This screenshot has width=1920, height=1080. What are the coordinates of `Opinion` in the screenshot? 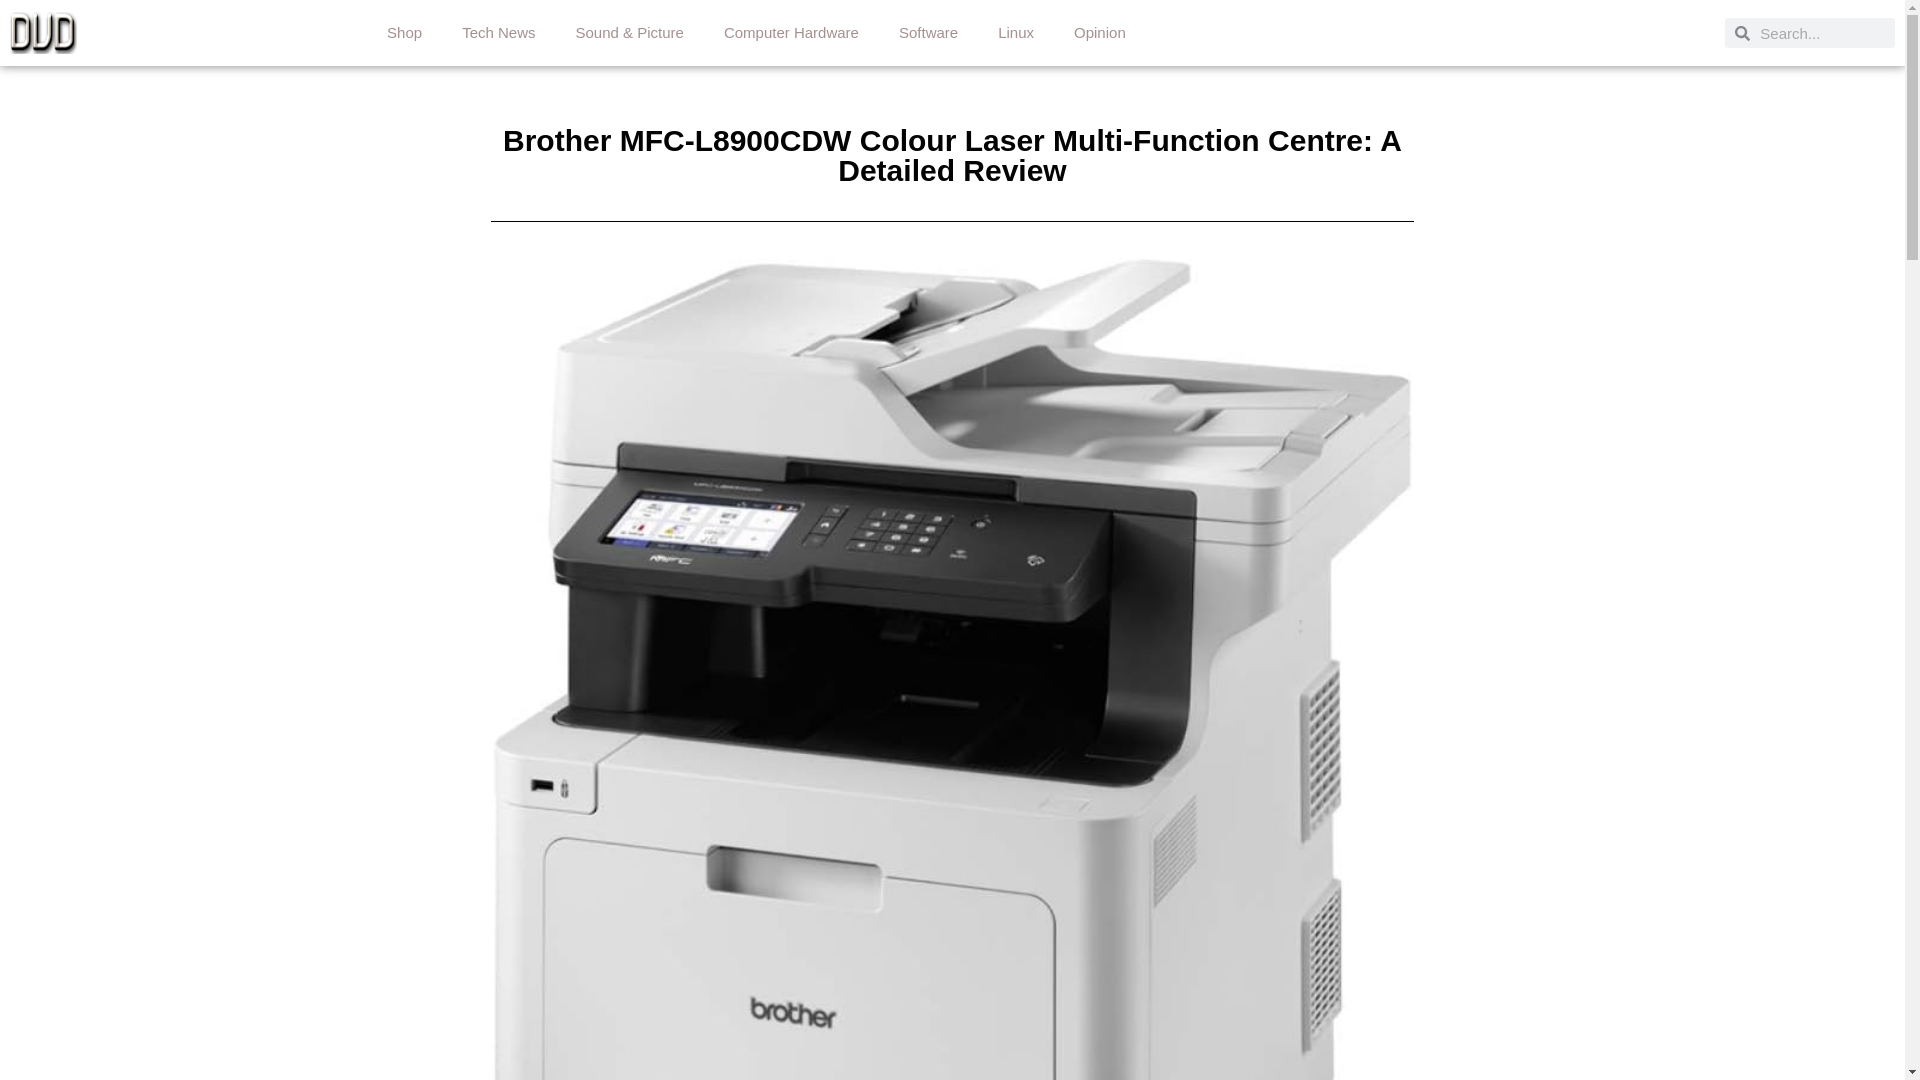 It's located at (1100, 32).